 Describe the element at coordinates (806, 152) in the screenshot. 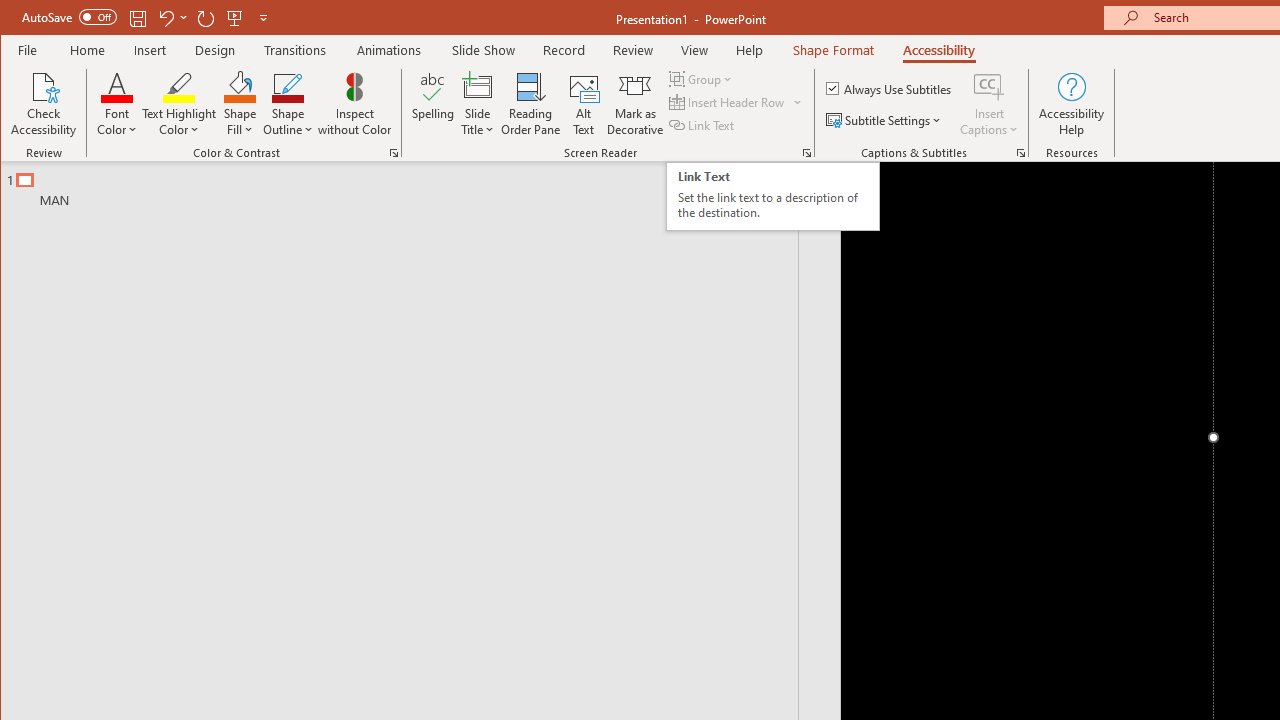

I see `Screen Reader` at that location.